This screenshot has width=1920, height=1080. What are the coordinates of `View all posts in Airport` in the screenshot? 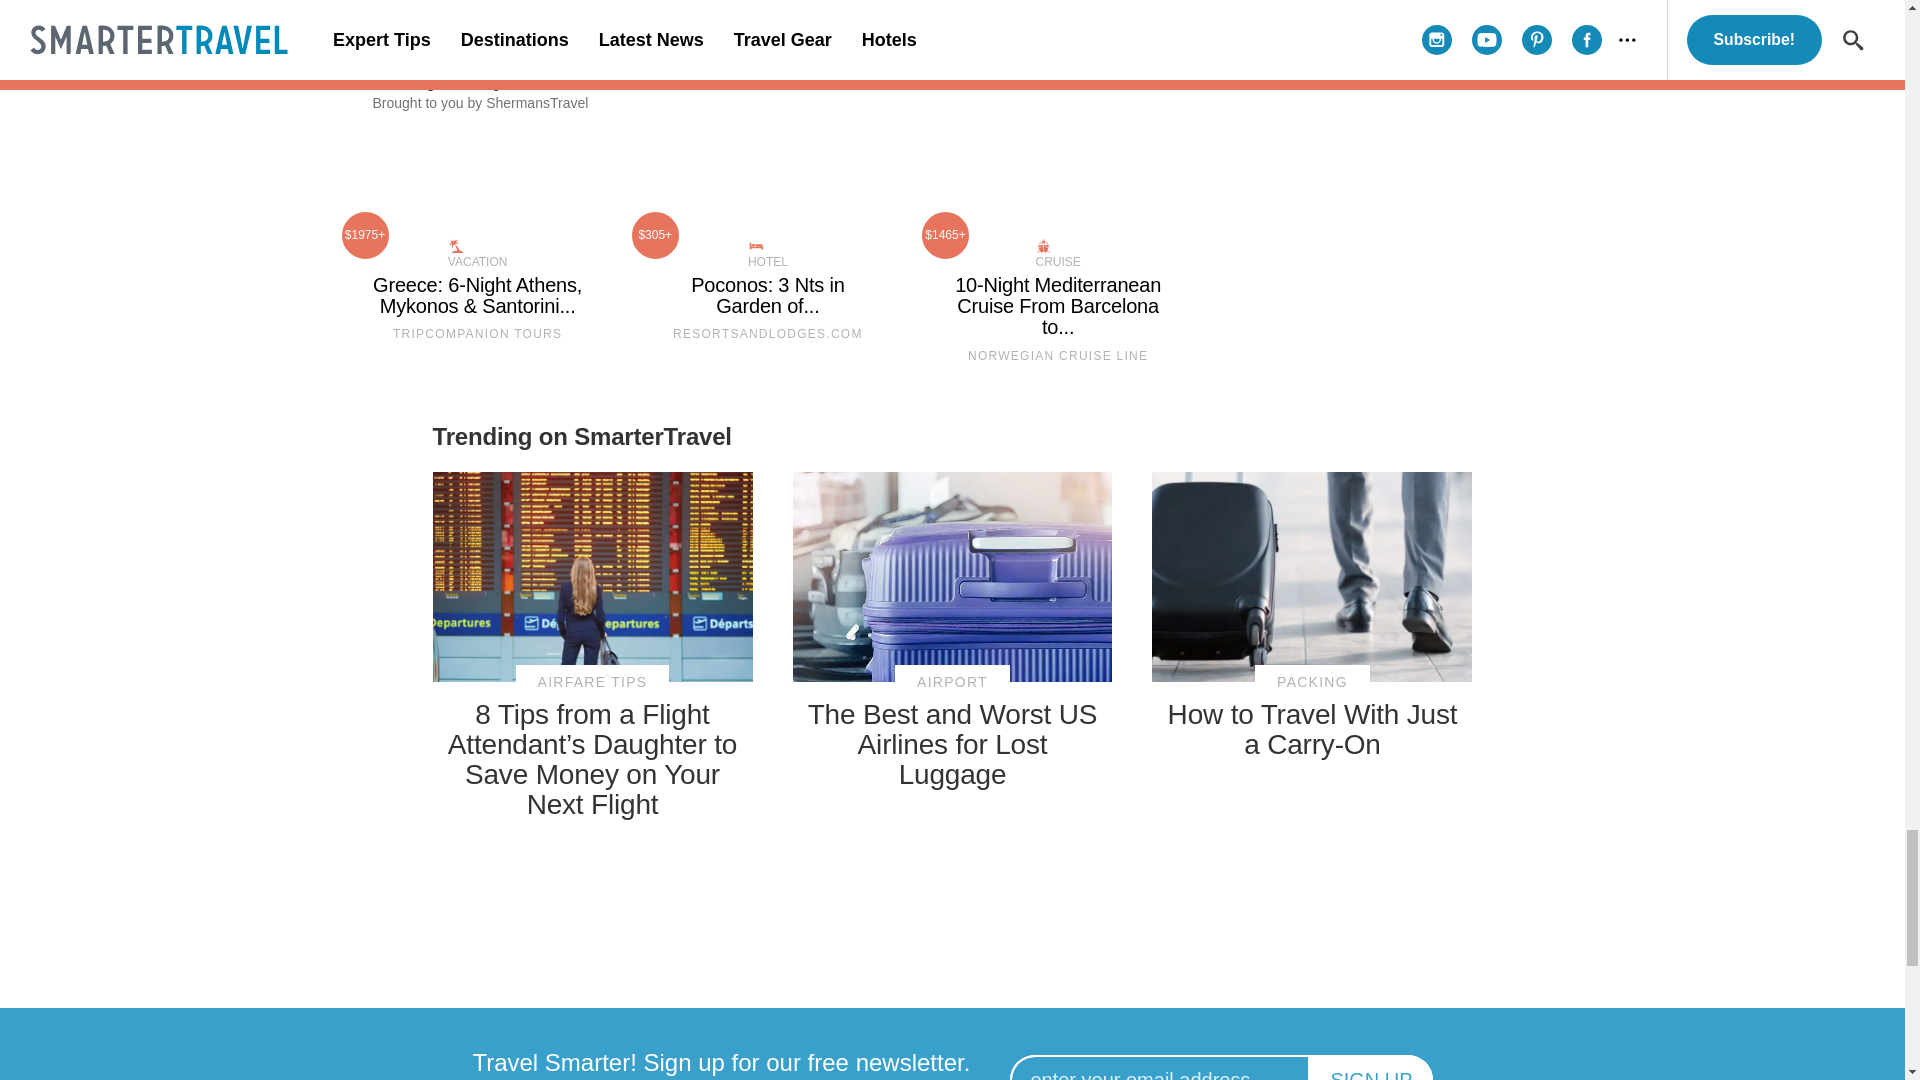 It's located at (952, 682).